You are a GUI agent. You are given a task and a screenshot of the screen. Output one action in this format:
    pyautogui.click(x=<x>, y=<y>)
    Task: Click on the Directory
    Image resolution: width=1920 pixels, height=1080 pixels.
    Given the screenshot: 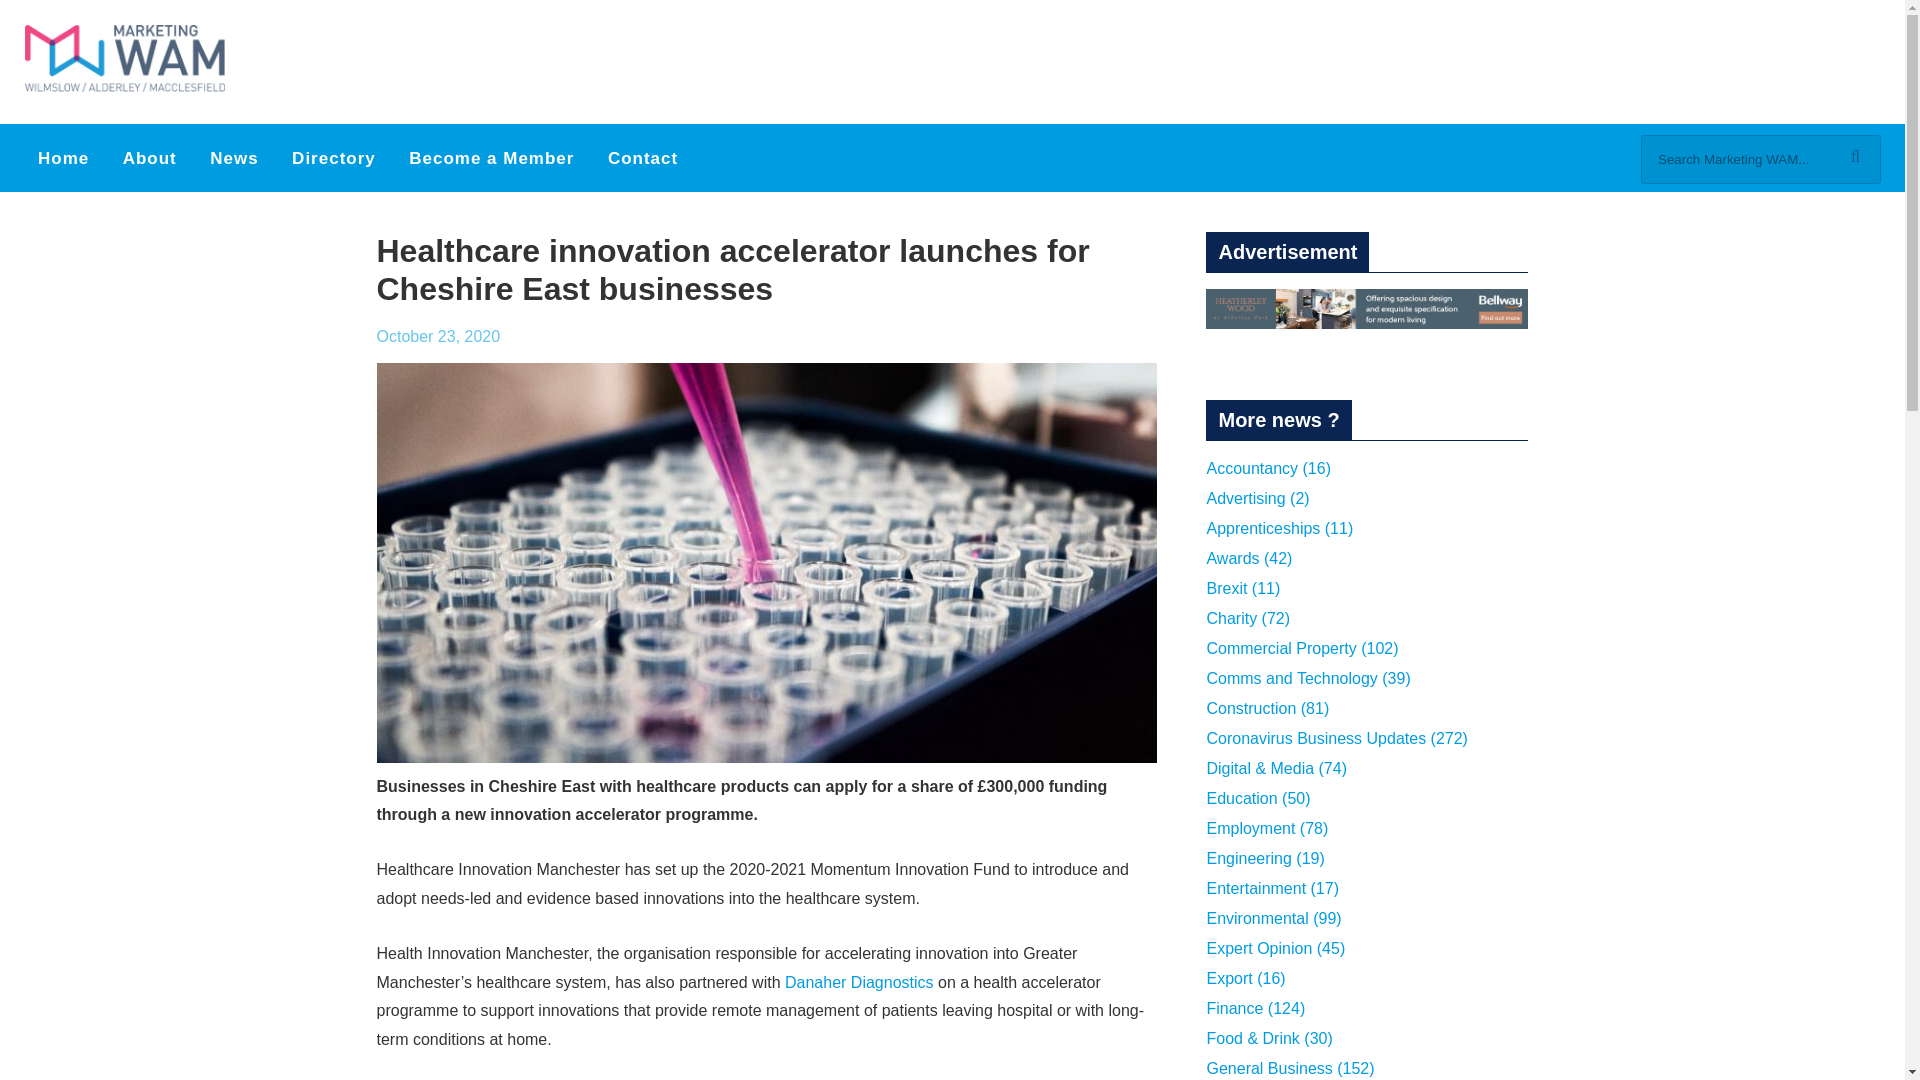 What is the action you would take?
    pyautogui.click(x=334, y=158)
    